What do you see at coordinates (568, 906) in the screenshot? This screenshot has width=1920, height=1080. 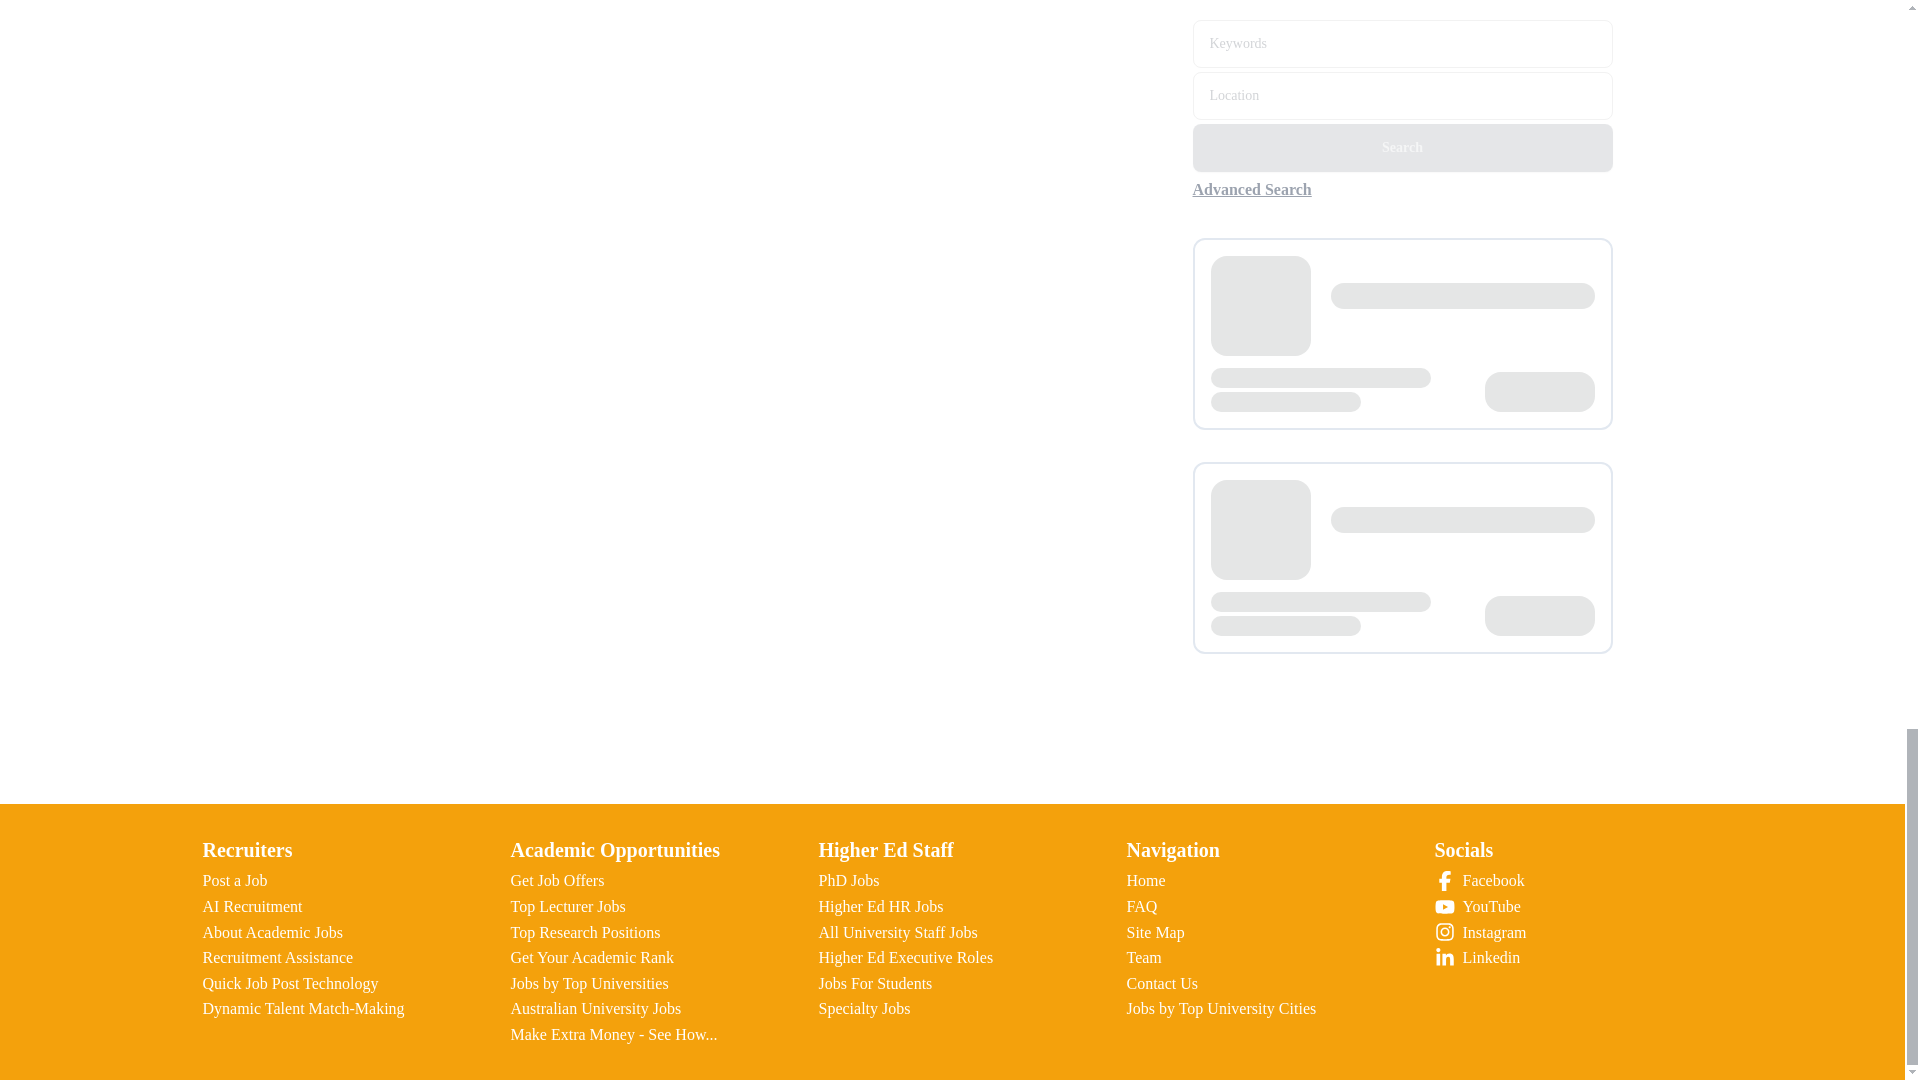 I see `Top Lecturer Jobs` at bounding box center [568, 906].